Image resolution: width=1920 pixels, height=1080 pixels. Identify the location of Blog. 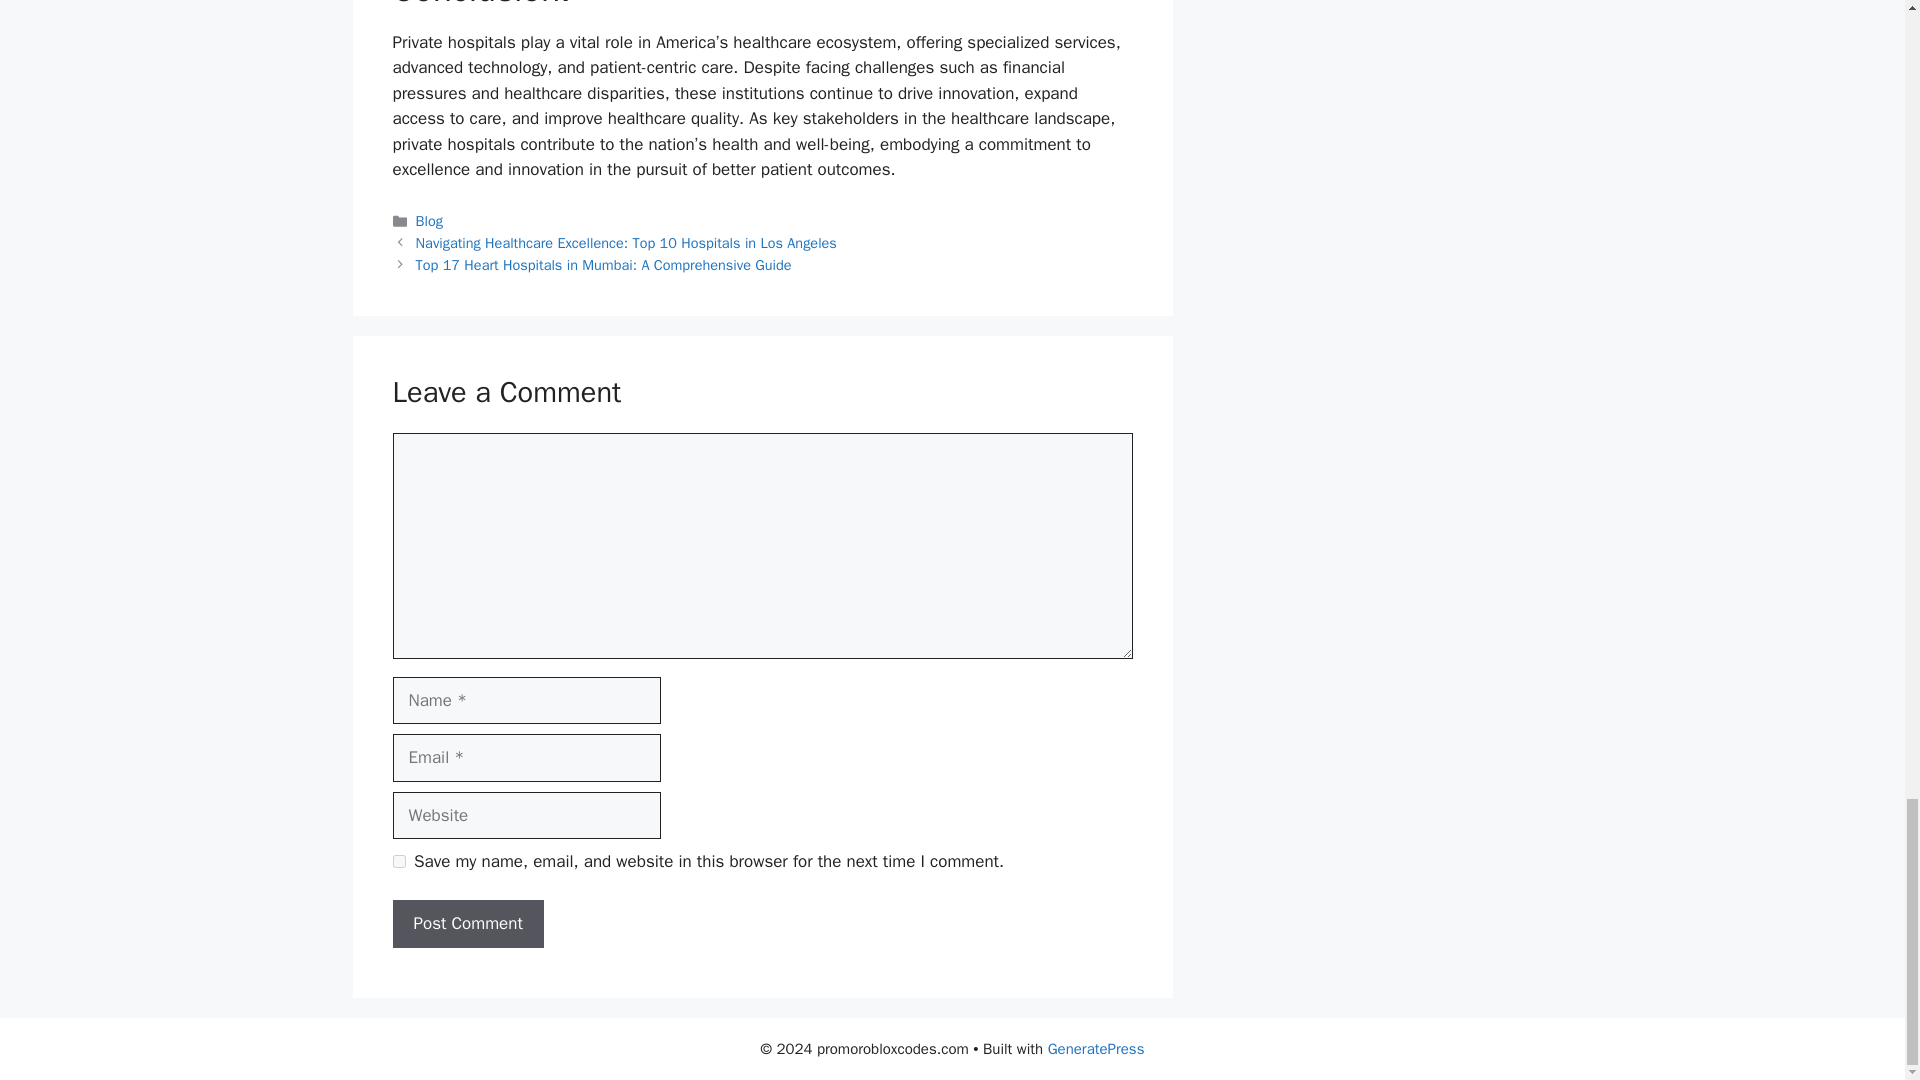
(430, 220).